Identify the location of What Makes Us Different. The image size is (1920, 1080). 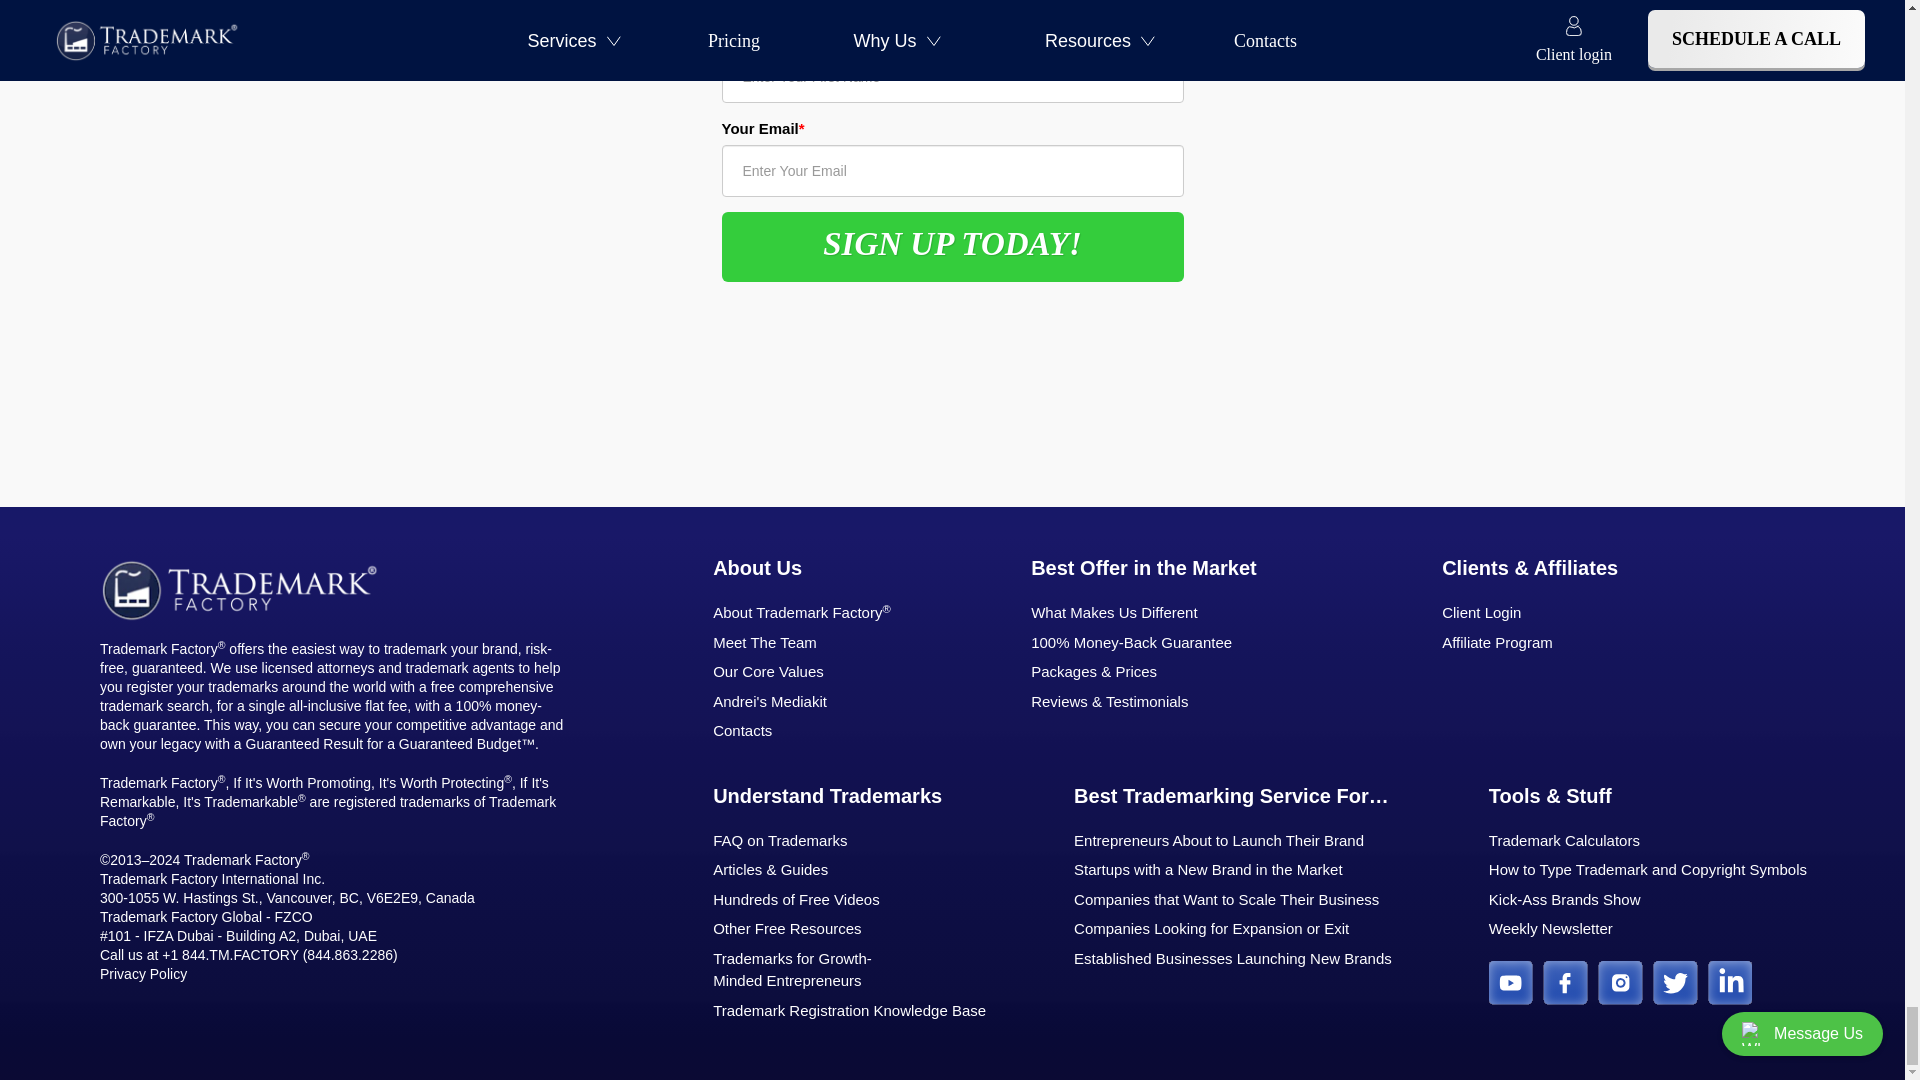
(1188, 613).